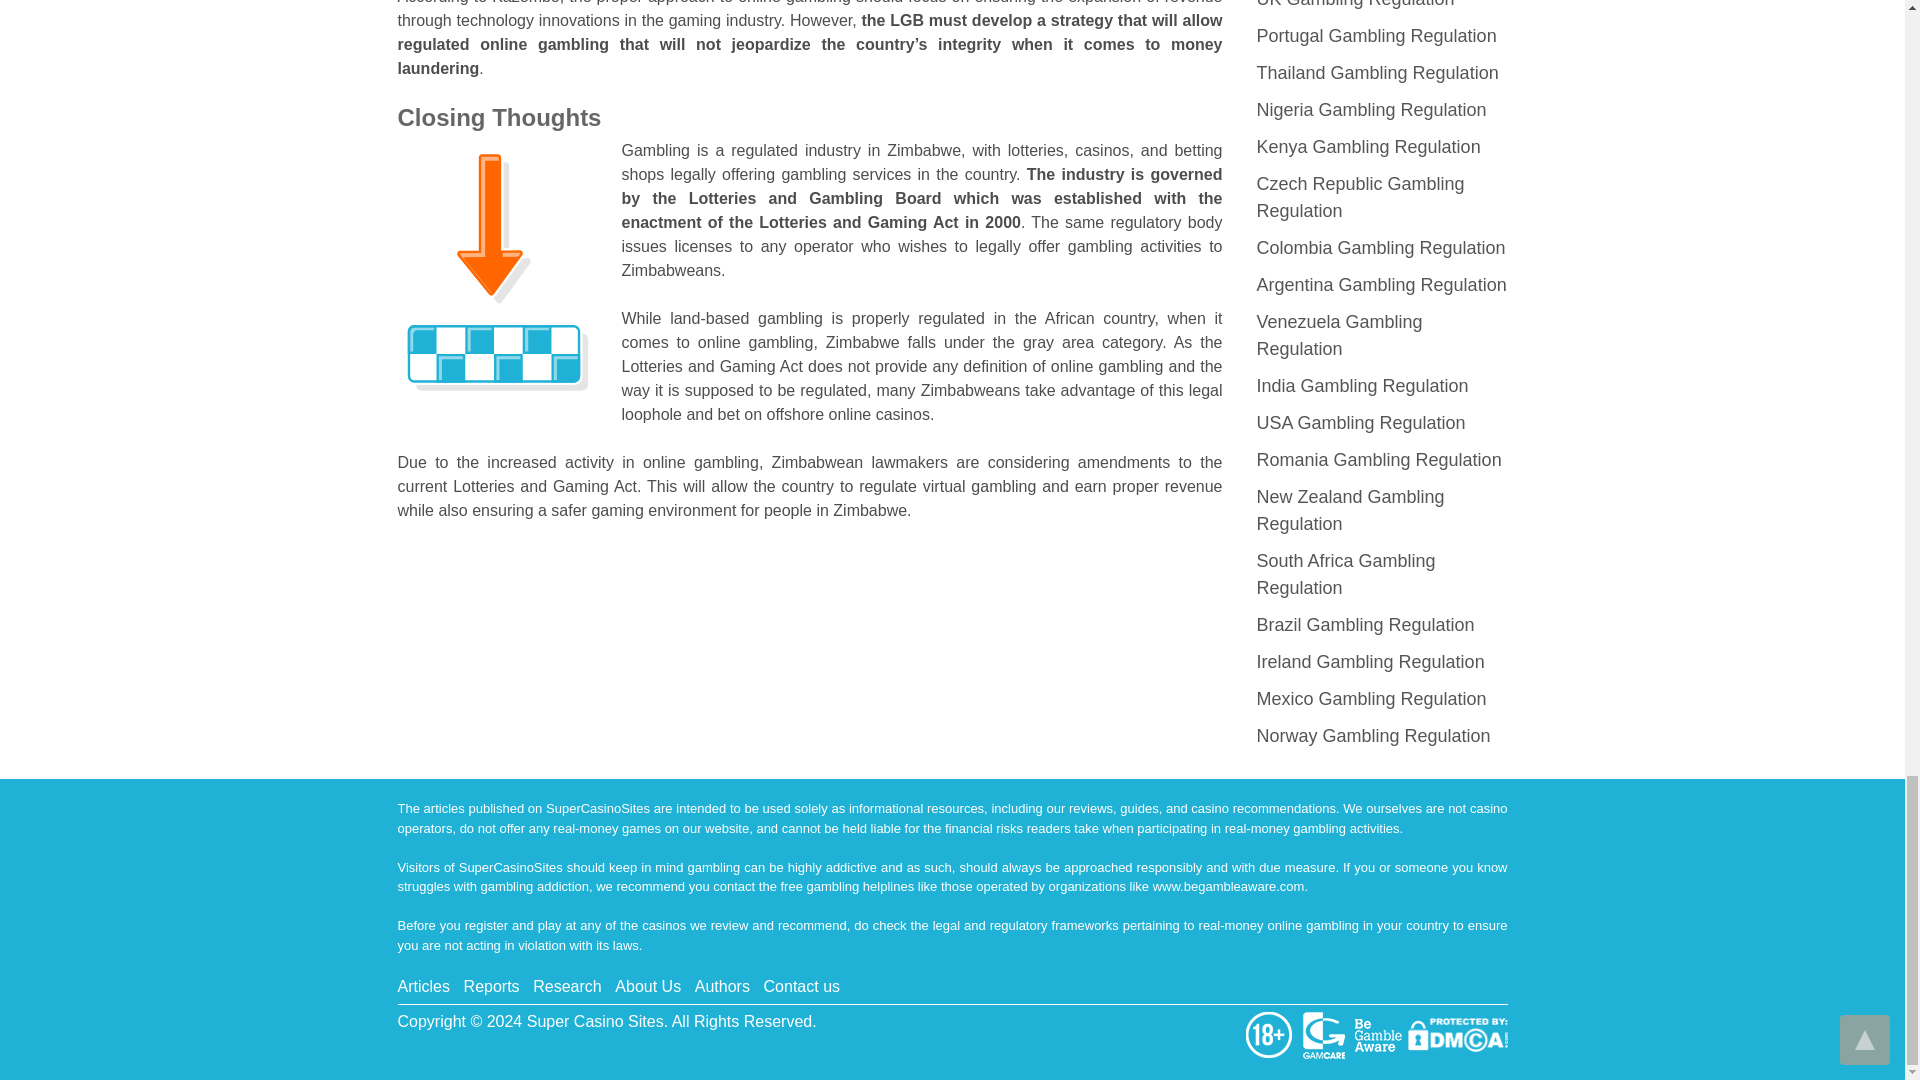 This screenshot has height=1080, width=1920. What do you see at coordinates (1380, 1033) in the screenshot?
I see `Gamble Awere` at bounding box center [1380, 1033].